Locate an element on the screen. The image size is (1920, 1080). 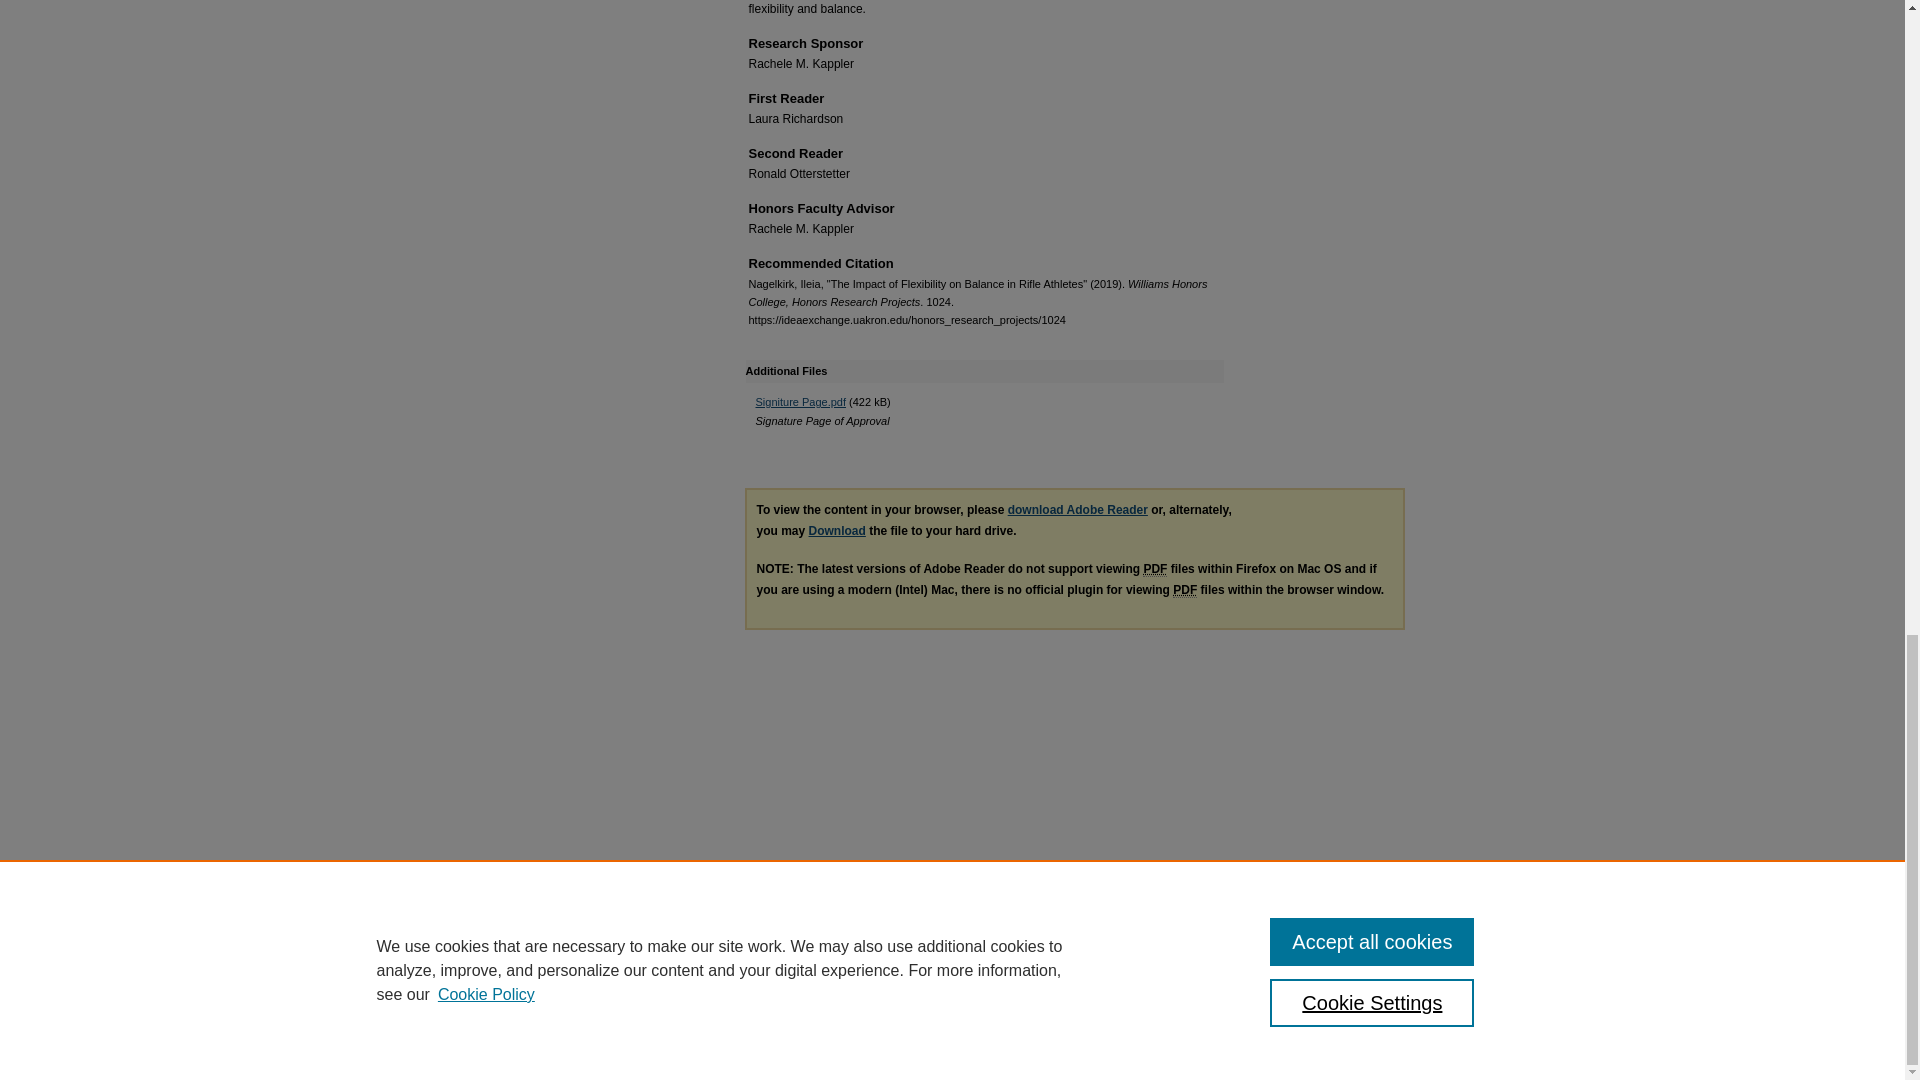
download Adobe Reader is located at coordinates (1078, 510).